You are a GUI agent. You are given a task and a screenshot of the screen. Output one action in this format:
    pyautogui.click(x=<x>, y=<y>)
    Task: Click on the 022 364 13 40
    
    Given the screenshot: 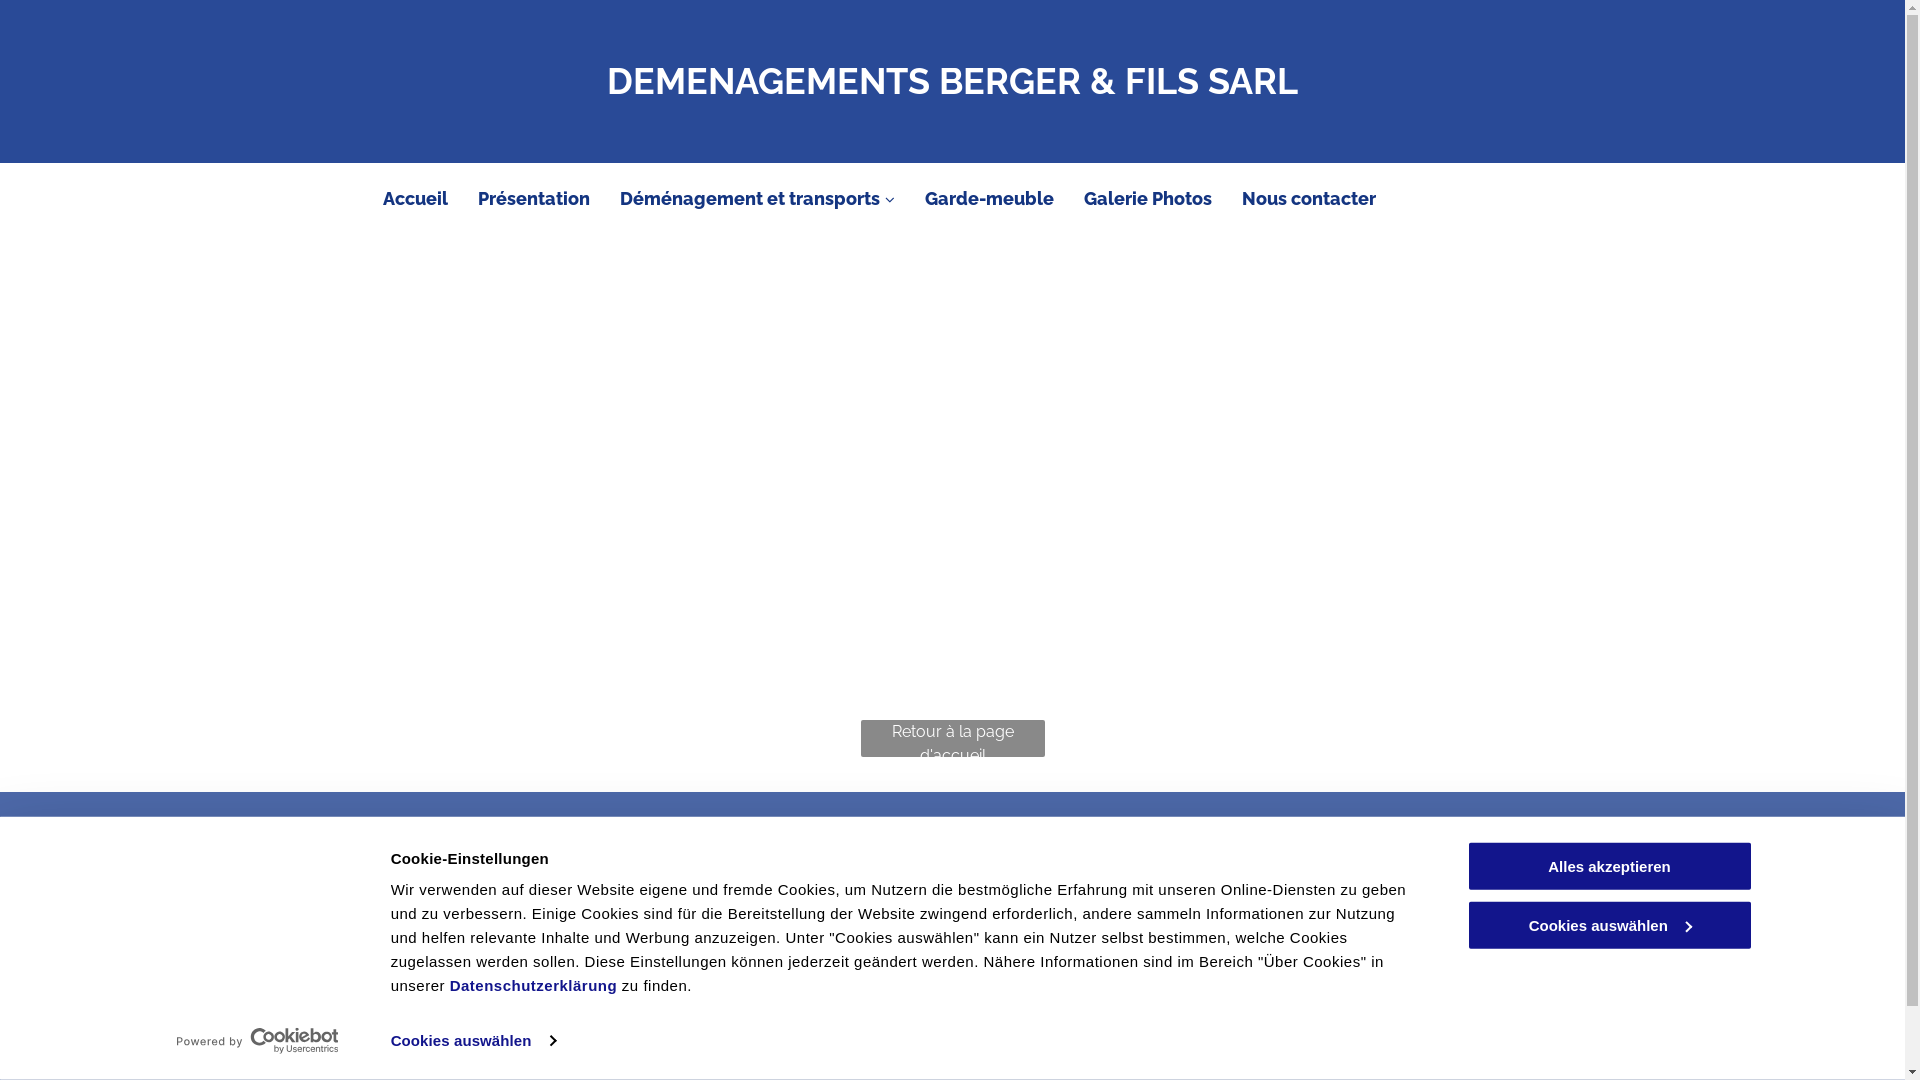 What is the action you would take?
    pyautogui.click(x=809, y=880)
    